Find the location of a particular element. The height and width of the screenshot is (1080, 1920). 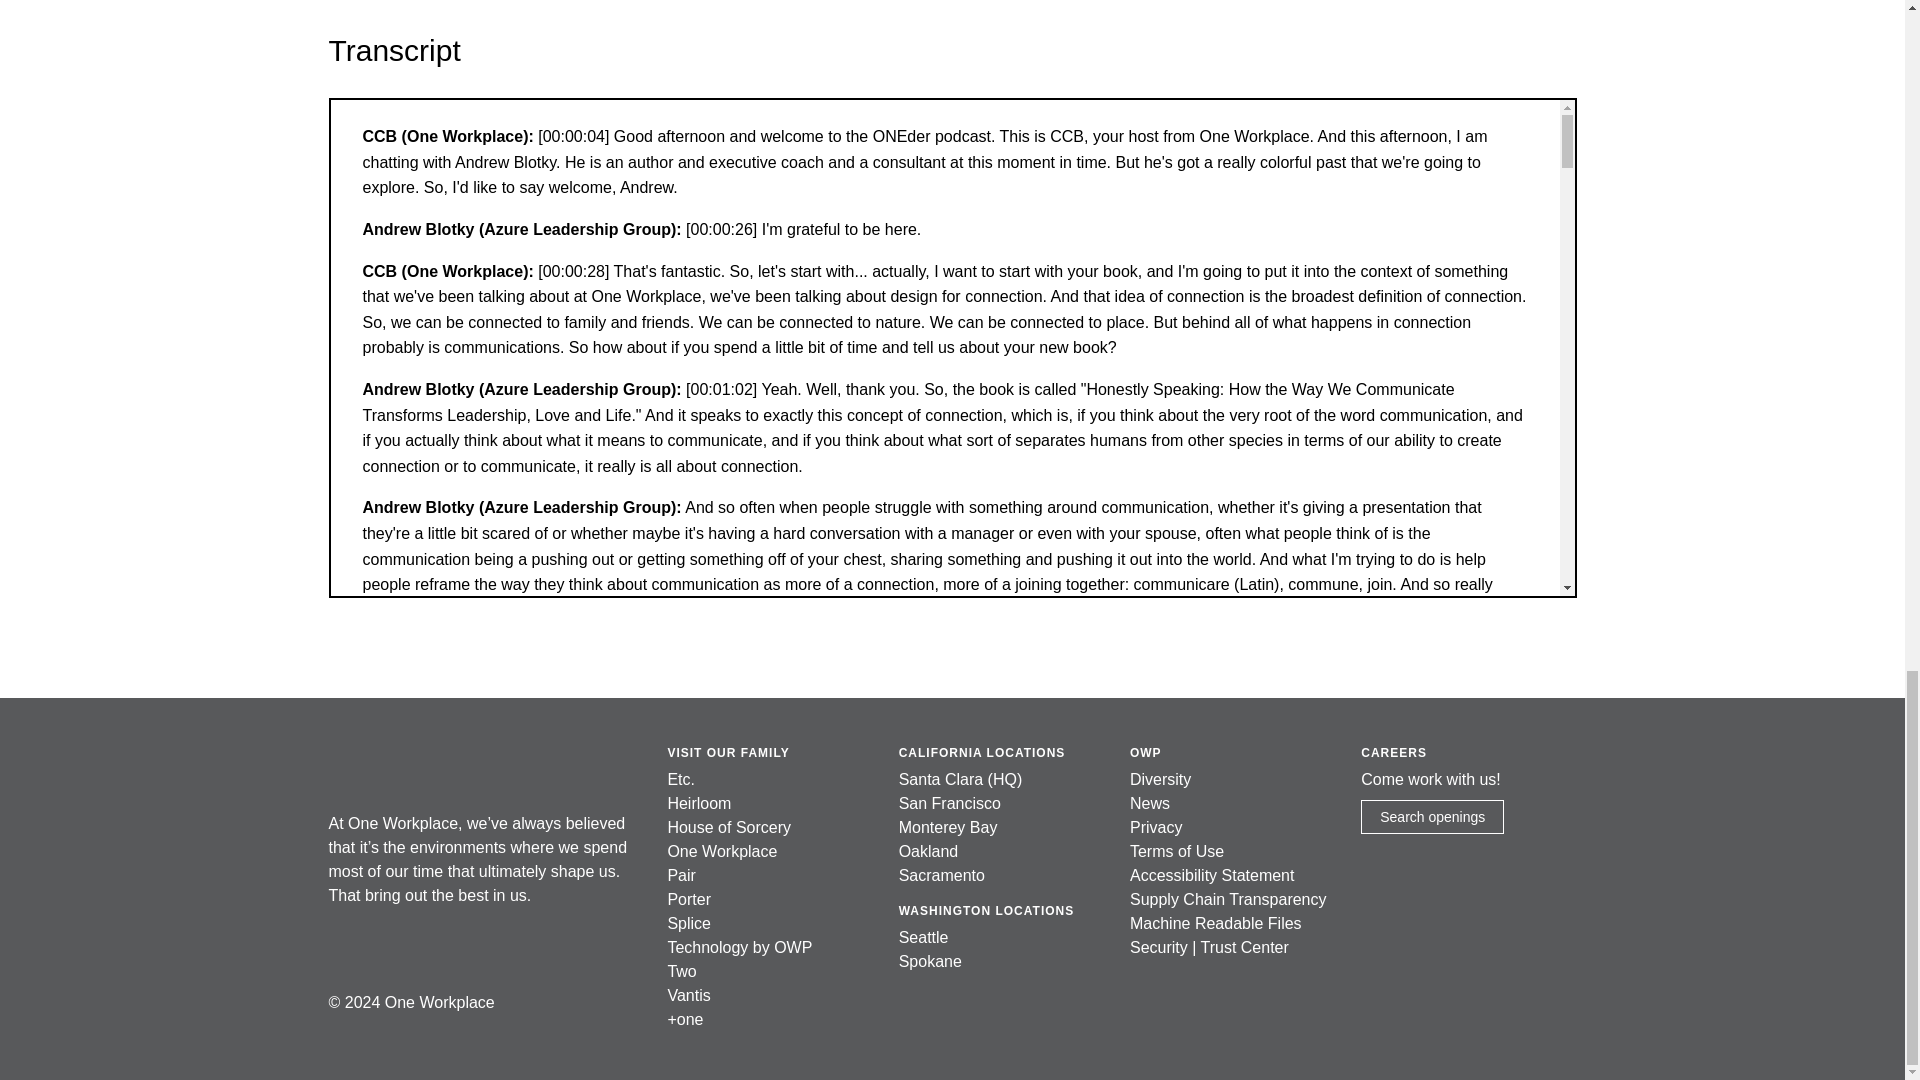

Etc. is located at coordinates (680, 780).